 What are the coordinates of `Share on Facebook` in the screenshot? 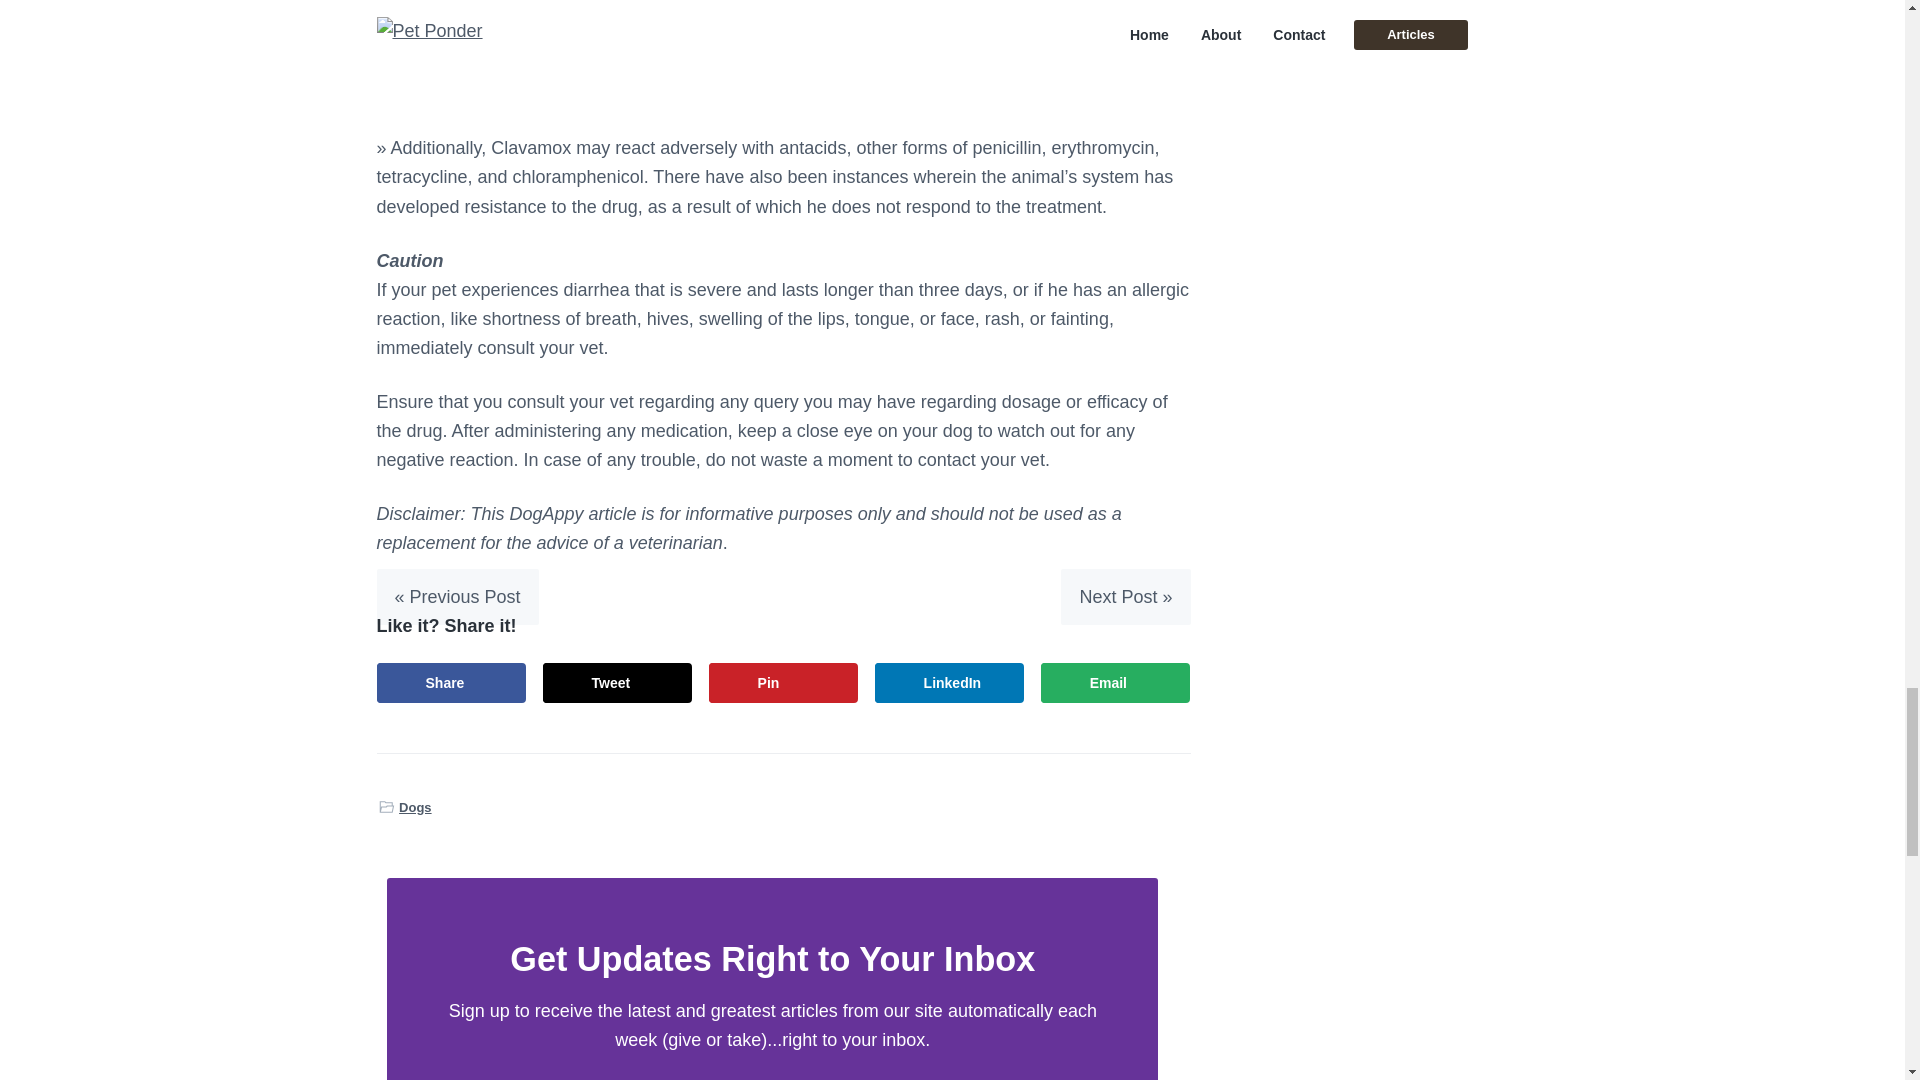 It's located at (451, 683).